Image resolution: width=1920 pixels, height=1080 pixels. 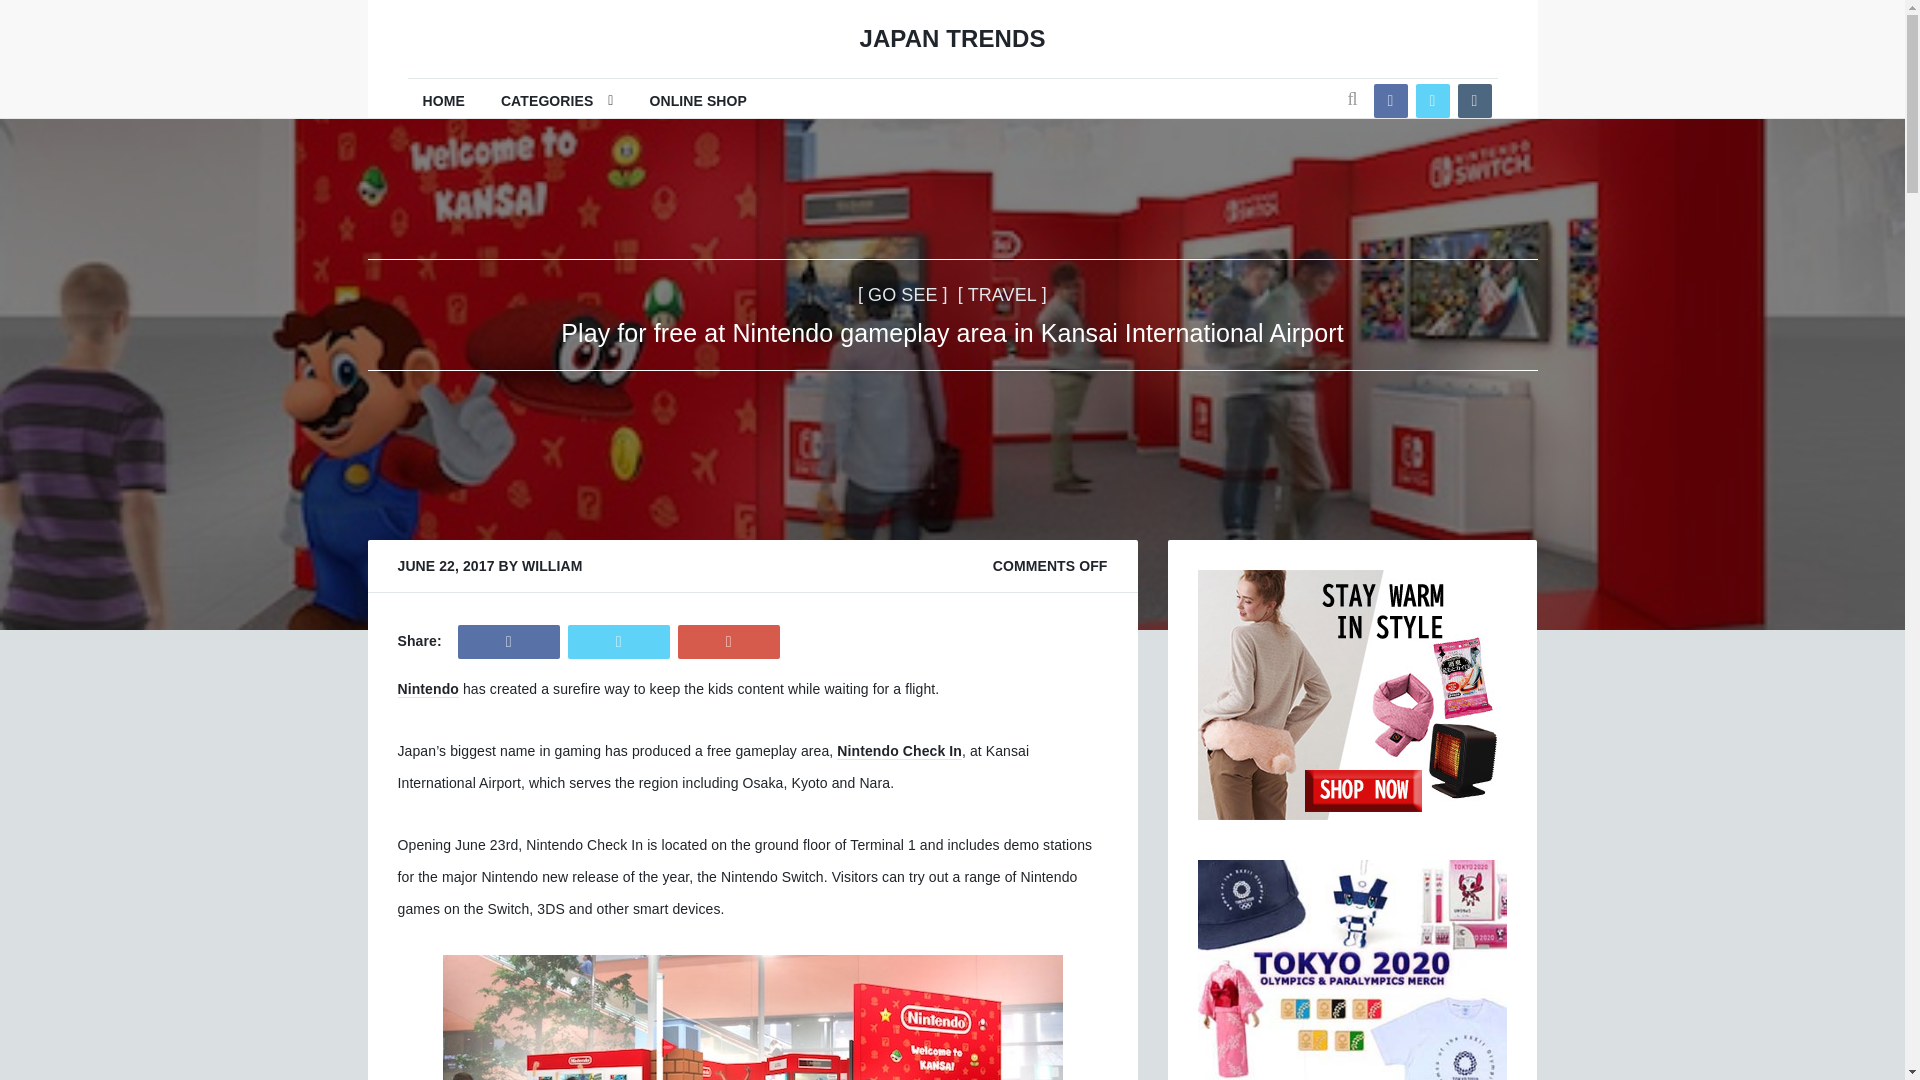 What do you see at coordinates (1002, 294) in the screenshot?
I see `TRAVEL` at bounding box center [1002, 294].